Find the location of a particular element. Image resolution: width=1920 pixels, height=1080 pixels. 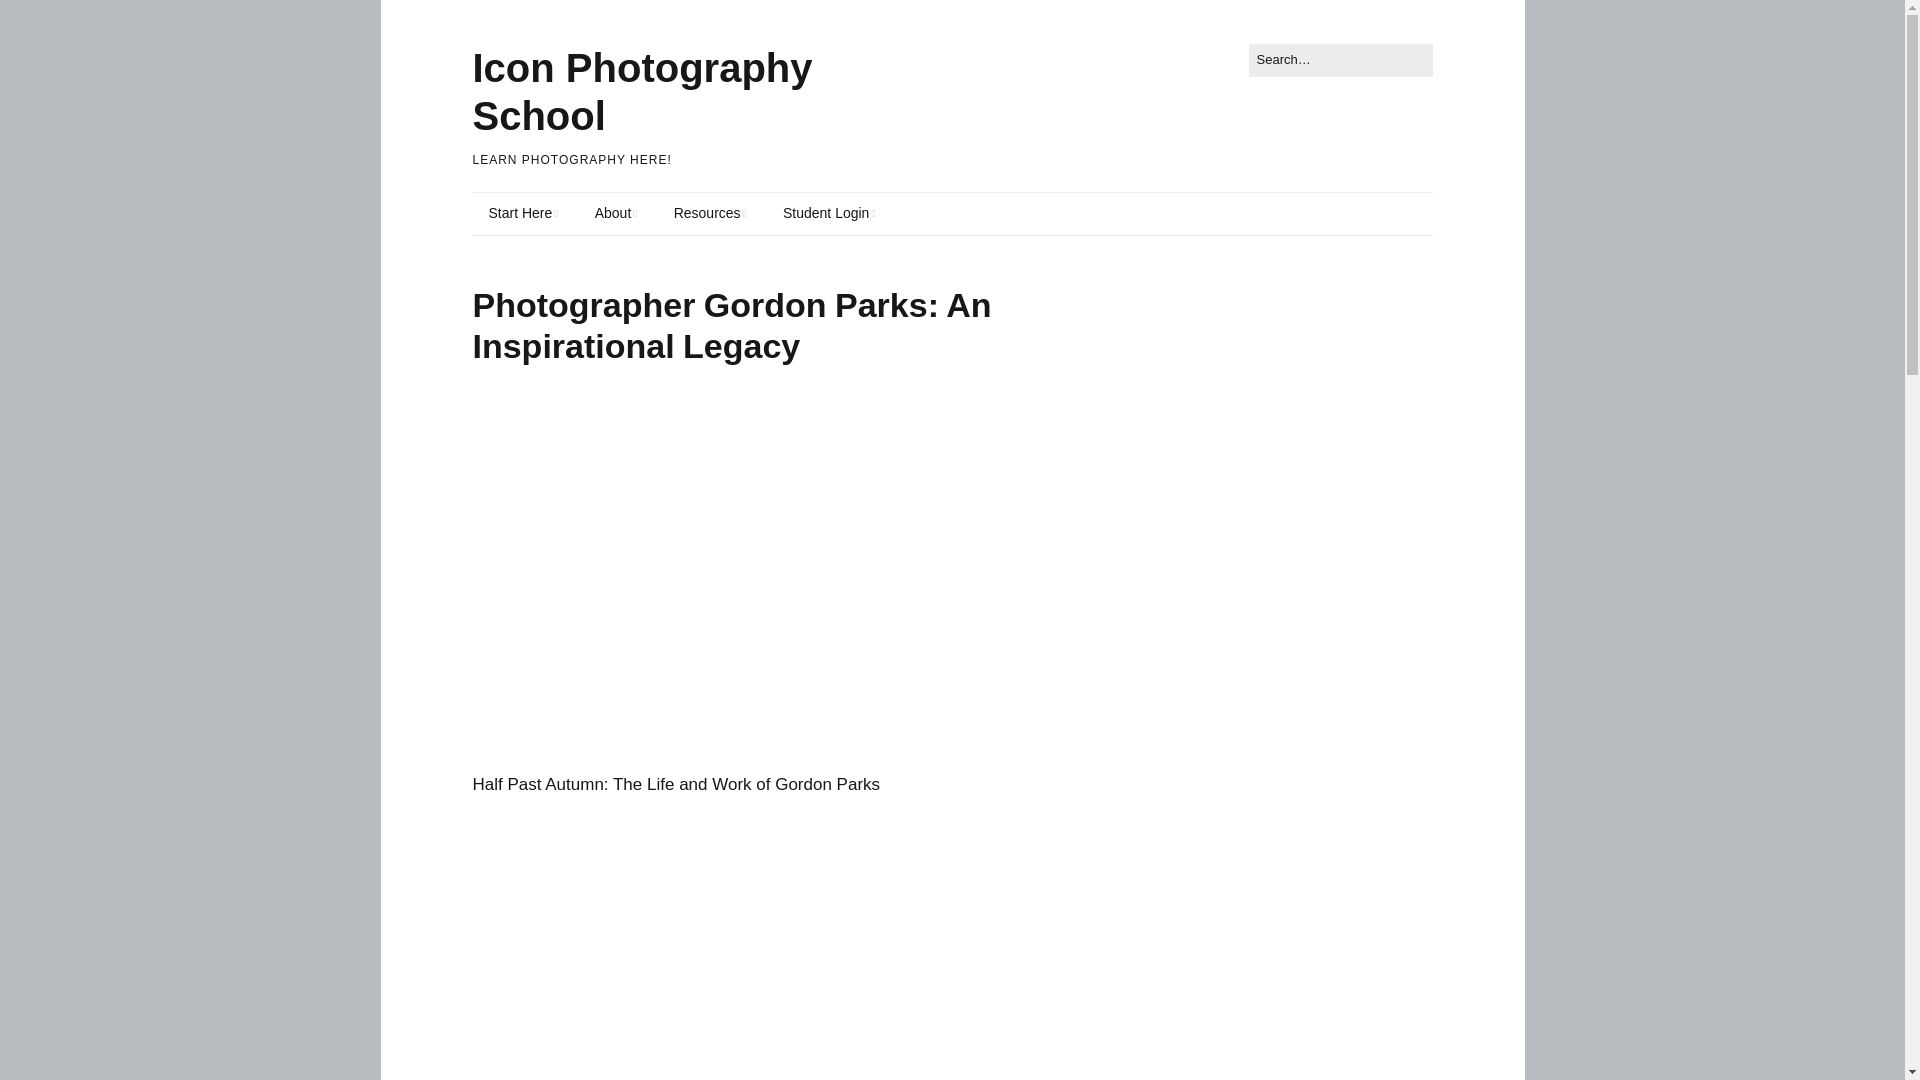

Search is located at coordinates (38, 20).